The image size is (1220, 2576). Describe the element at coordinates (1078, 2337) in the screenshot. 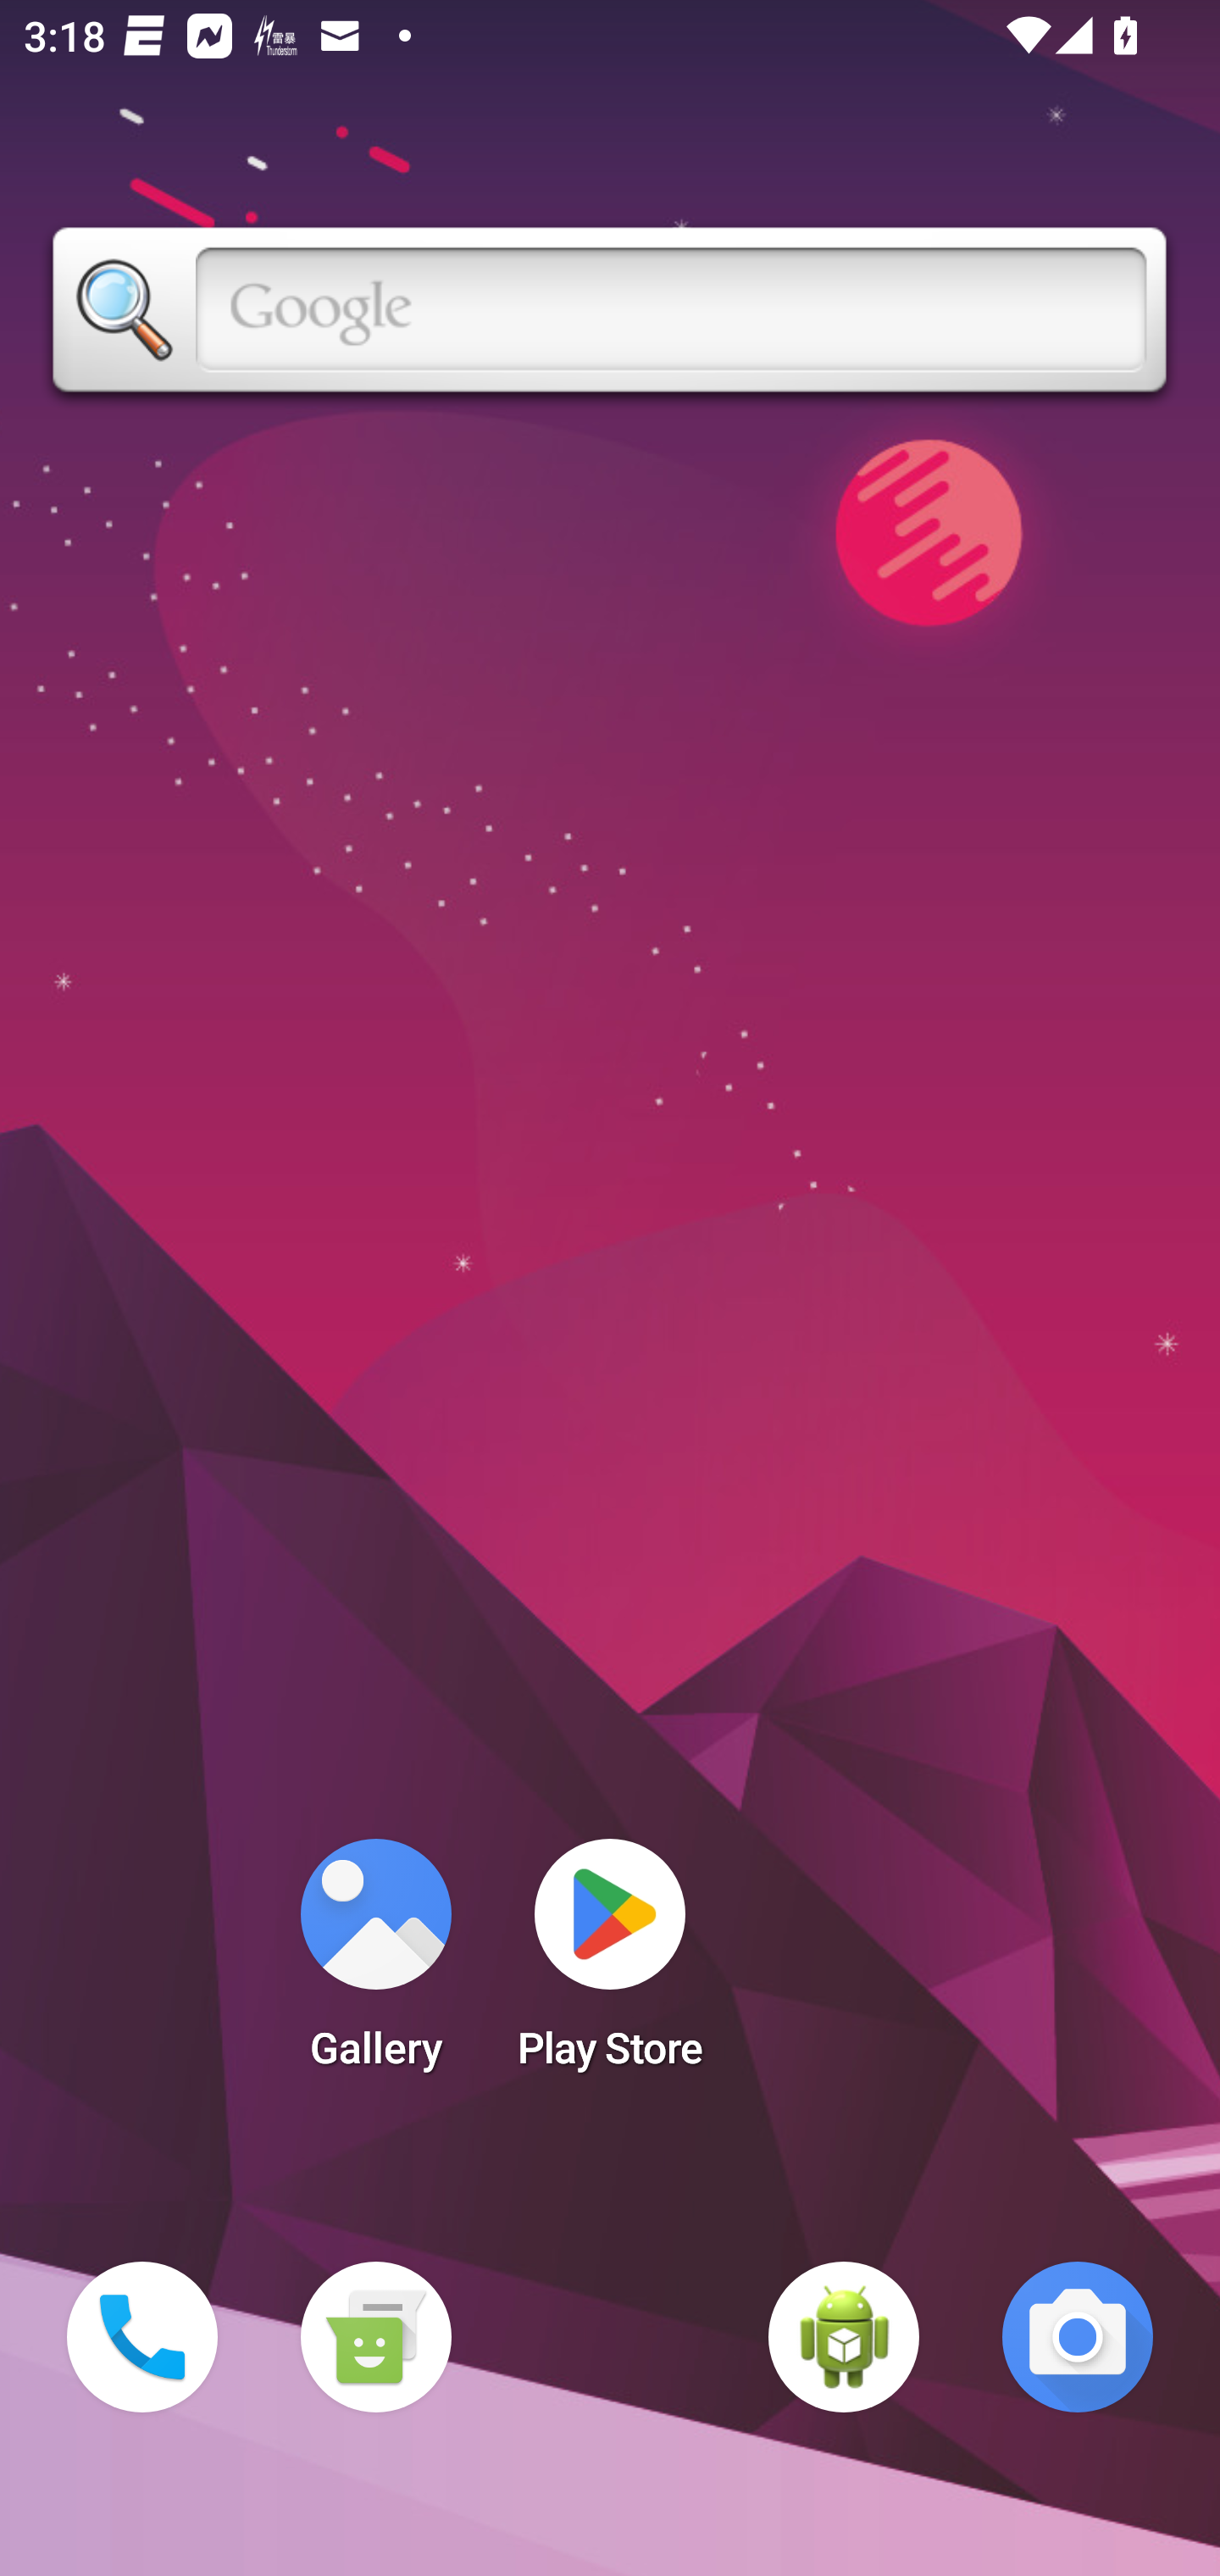

I see `Camera` at that location.